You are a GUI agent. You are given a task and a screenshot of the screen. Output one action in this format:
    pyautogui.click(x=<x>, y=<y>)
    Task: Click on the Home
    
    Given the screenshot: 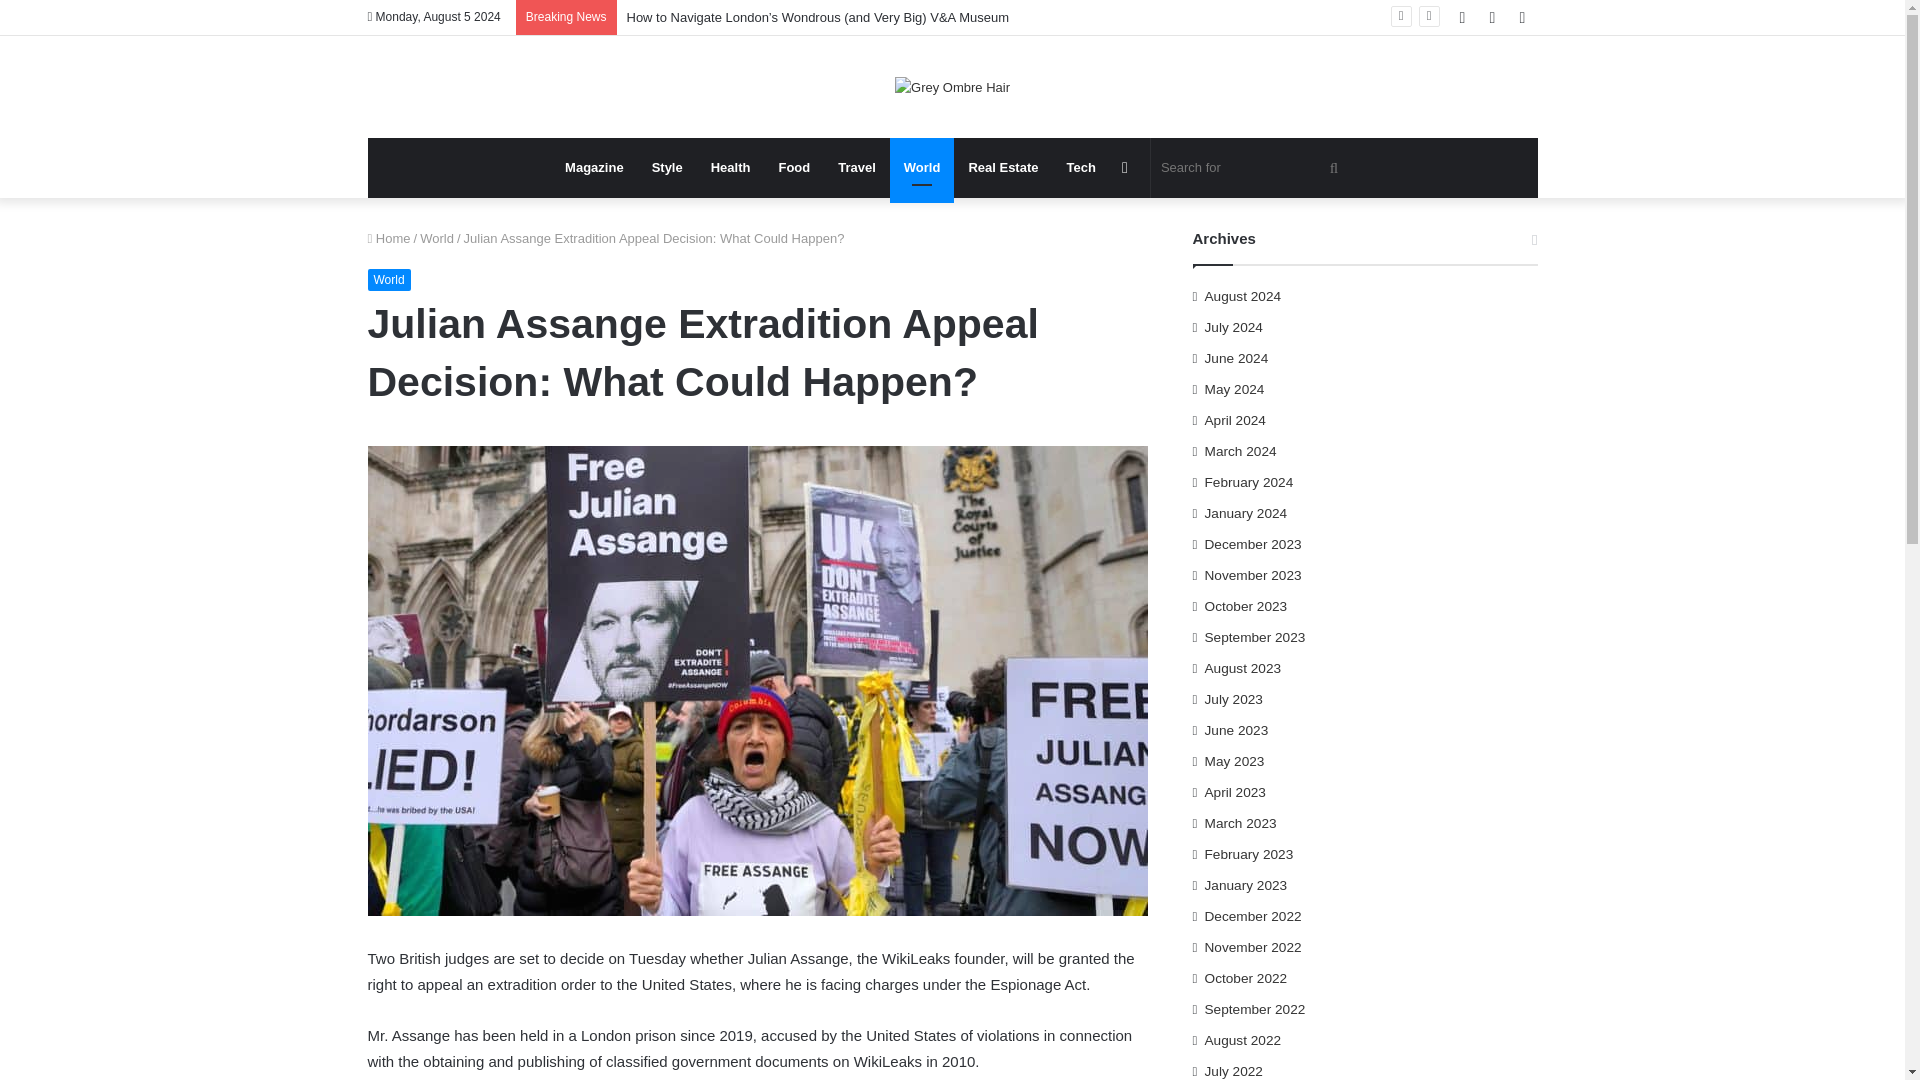 What is the action you would take?
    pyautogui.click(x=389, y=238)
    